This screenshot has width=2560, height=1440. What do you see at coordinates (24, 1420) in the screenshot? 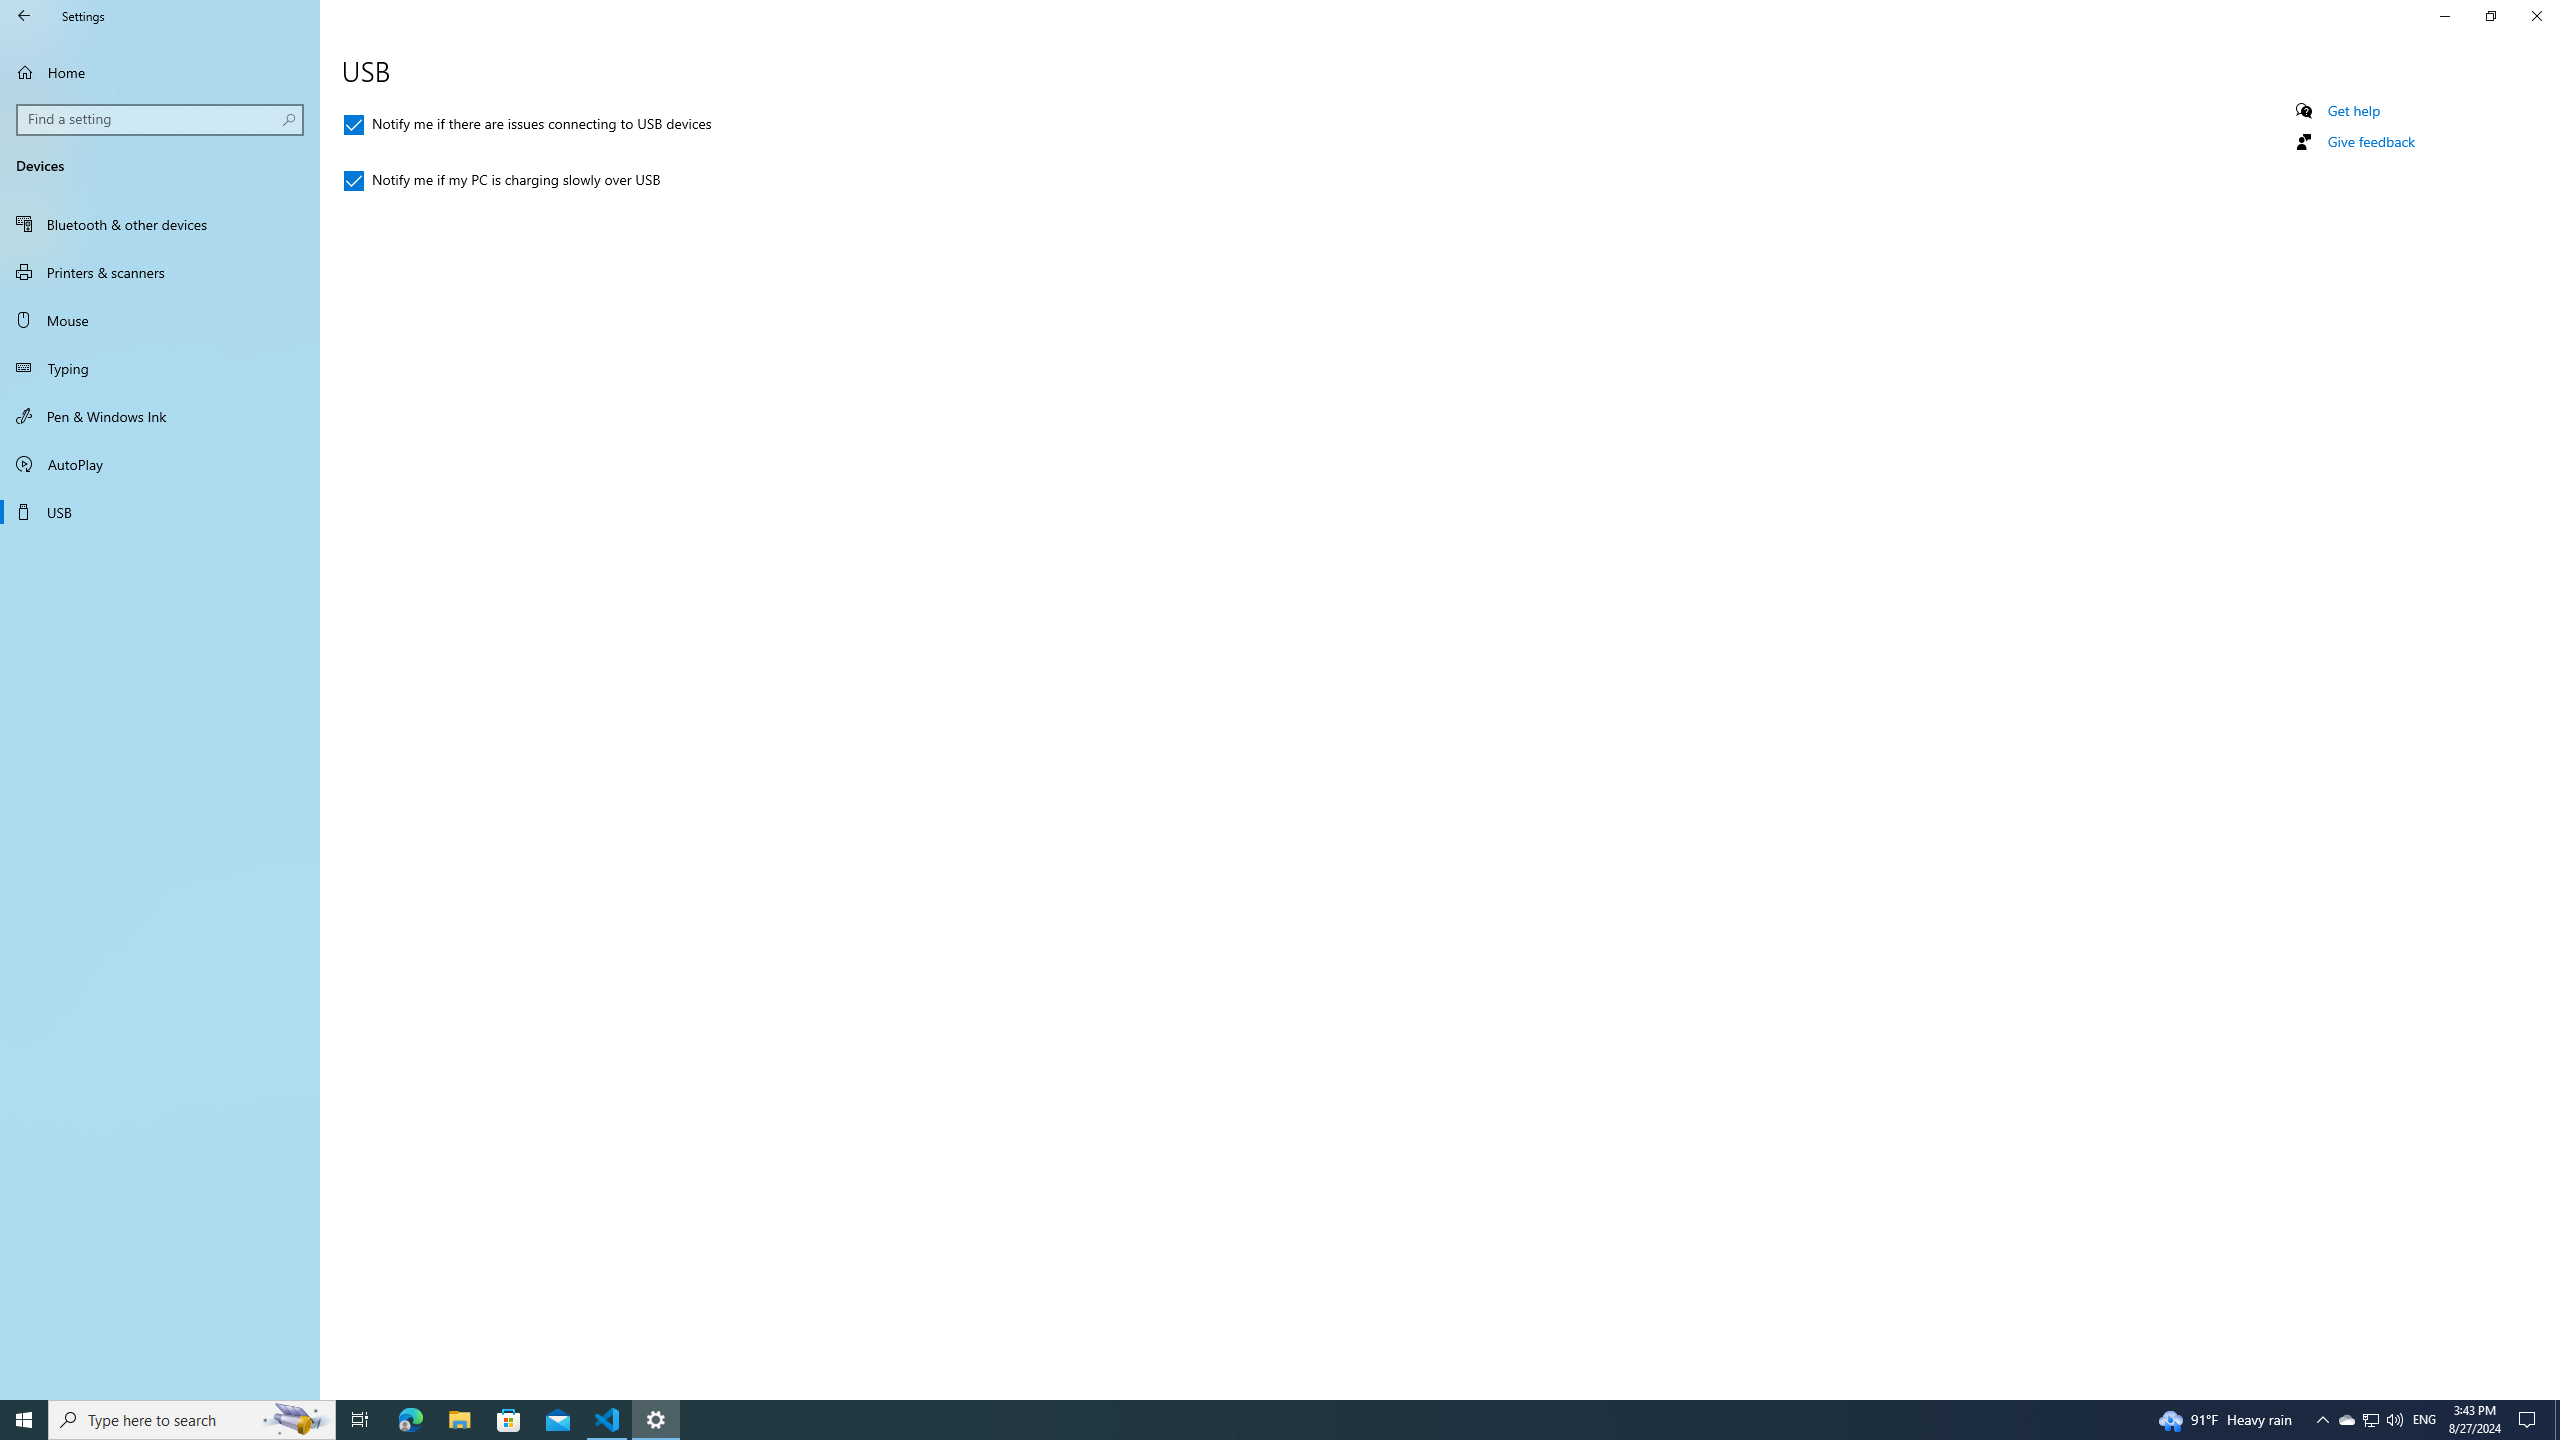
I see `Start` at bounding box center [24, 1420].